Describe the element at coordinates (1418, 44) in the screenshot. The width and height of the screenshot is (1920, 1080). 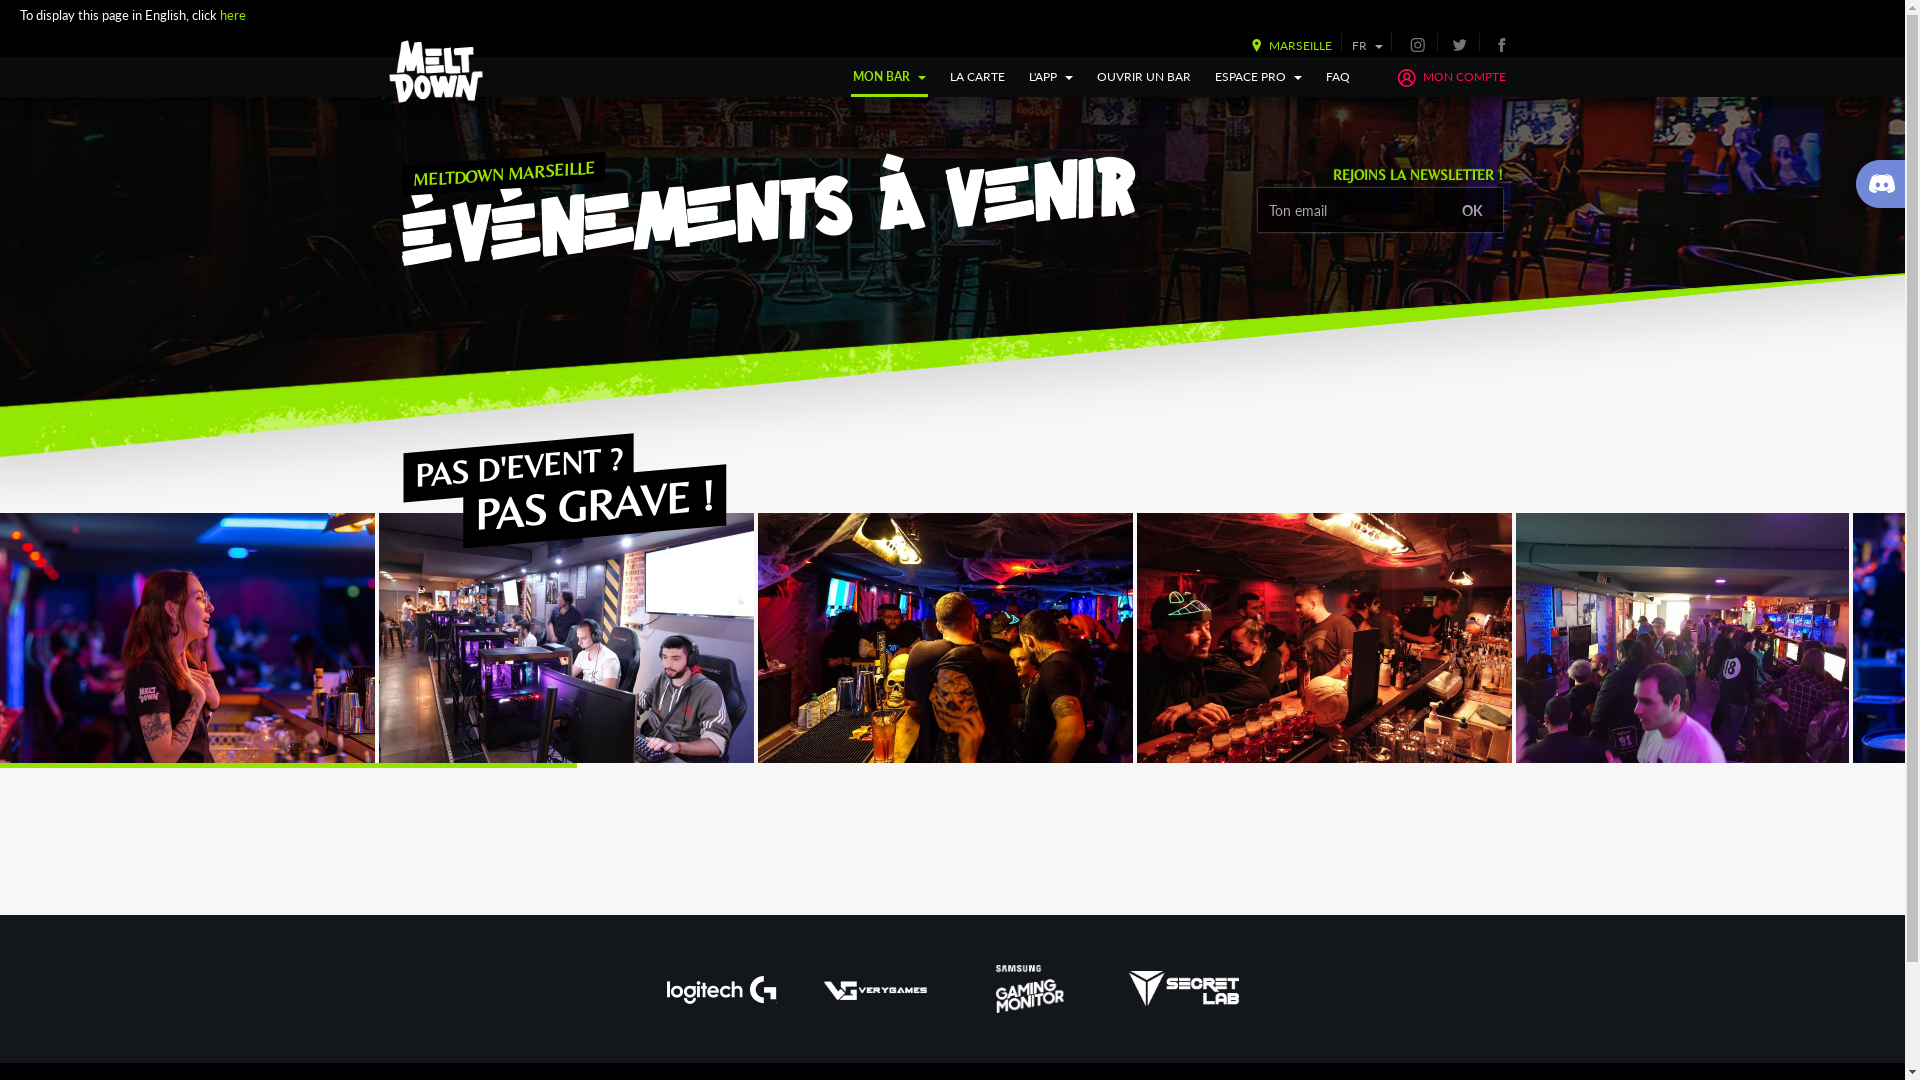
I see `INSTAGRAM` at that location.